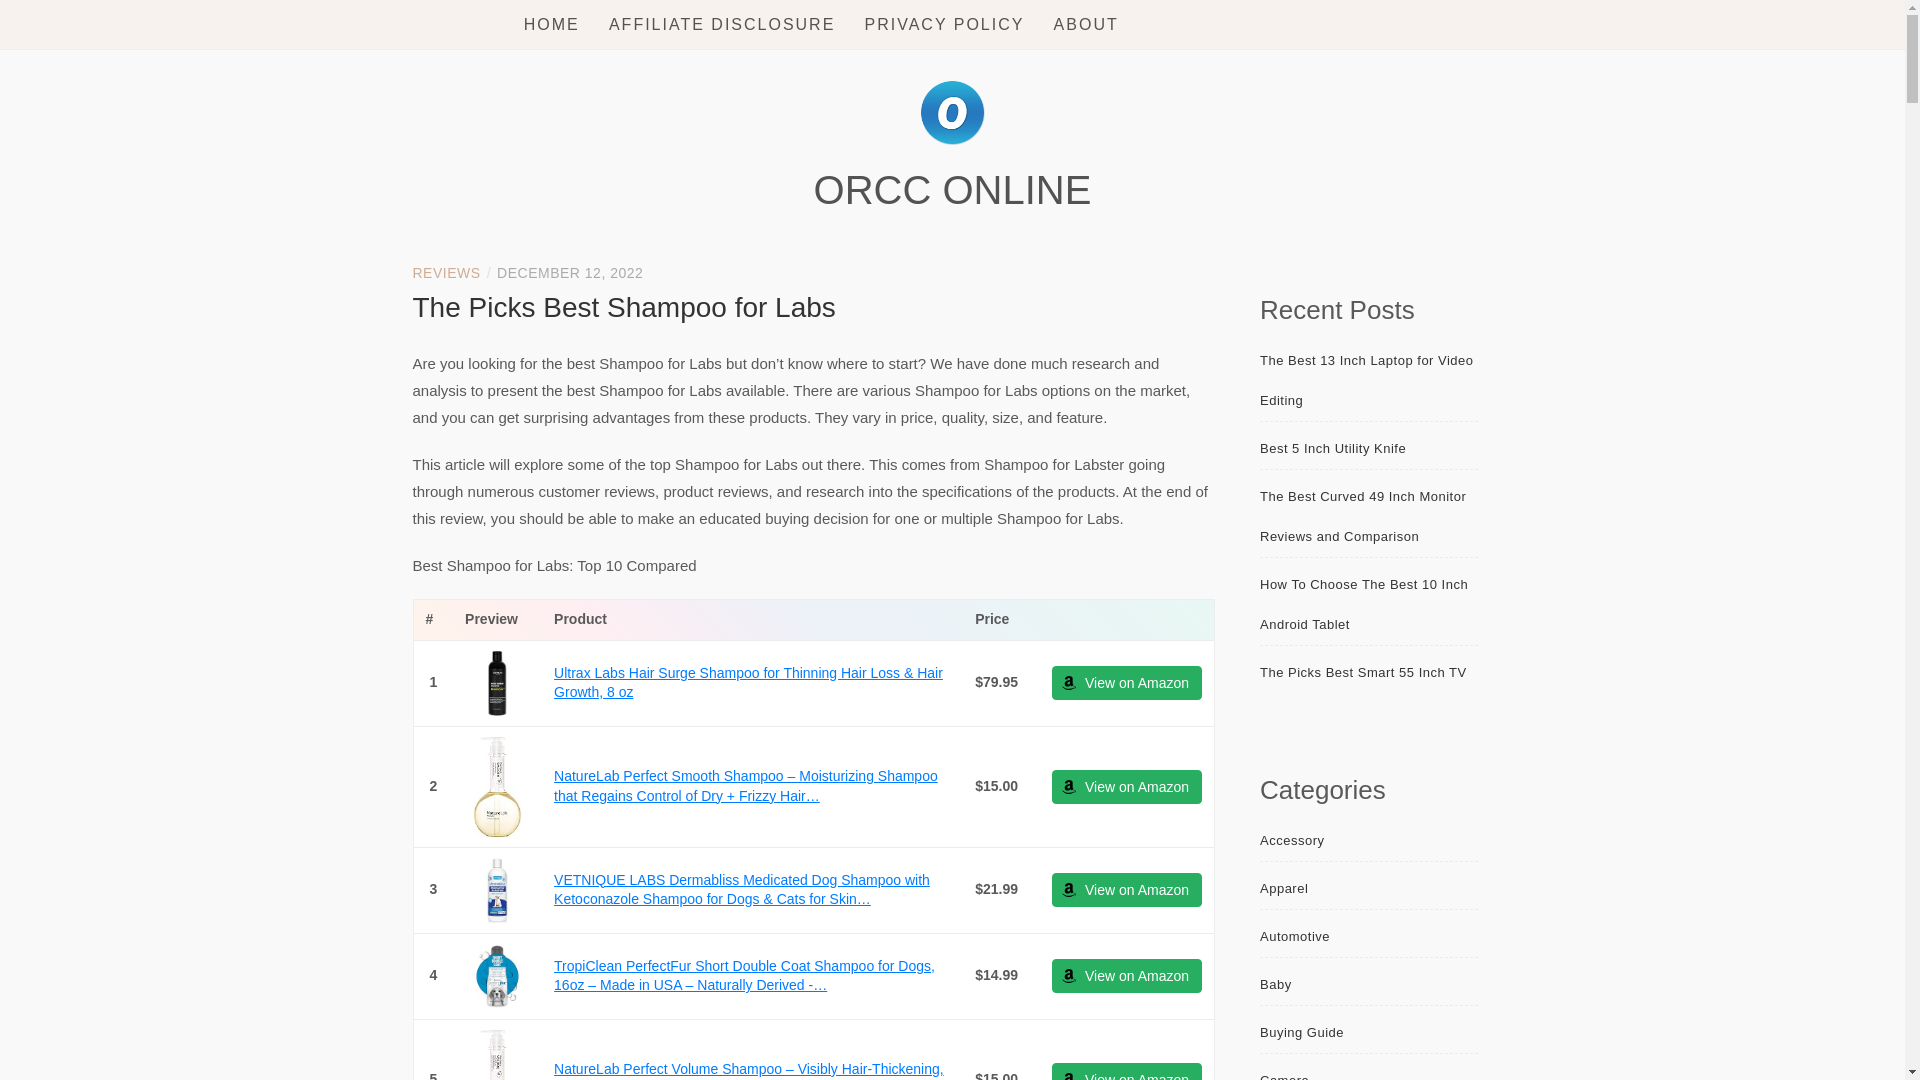 The height and width of the screenshot is (1080, 1920). Describe the element at coordinates (1126, 976) in the screenshot. I see `View on Amazon` at that location.